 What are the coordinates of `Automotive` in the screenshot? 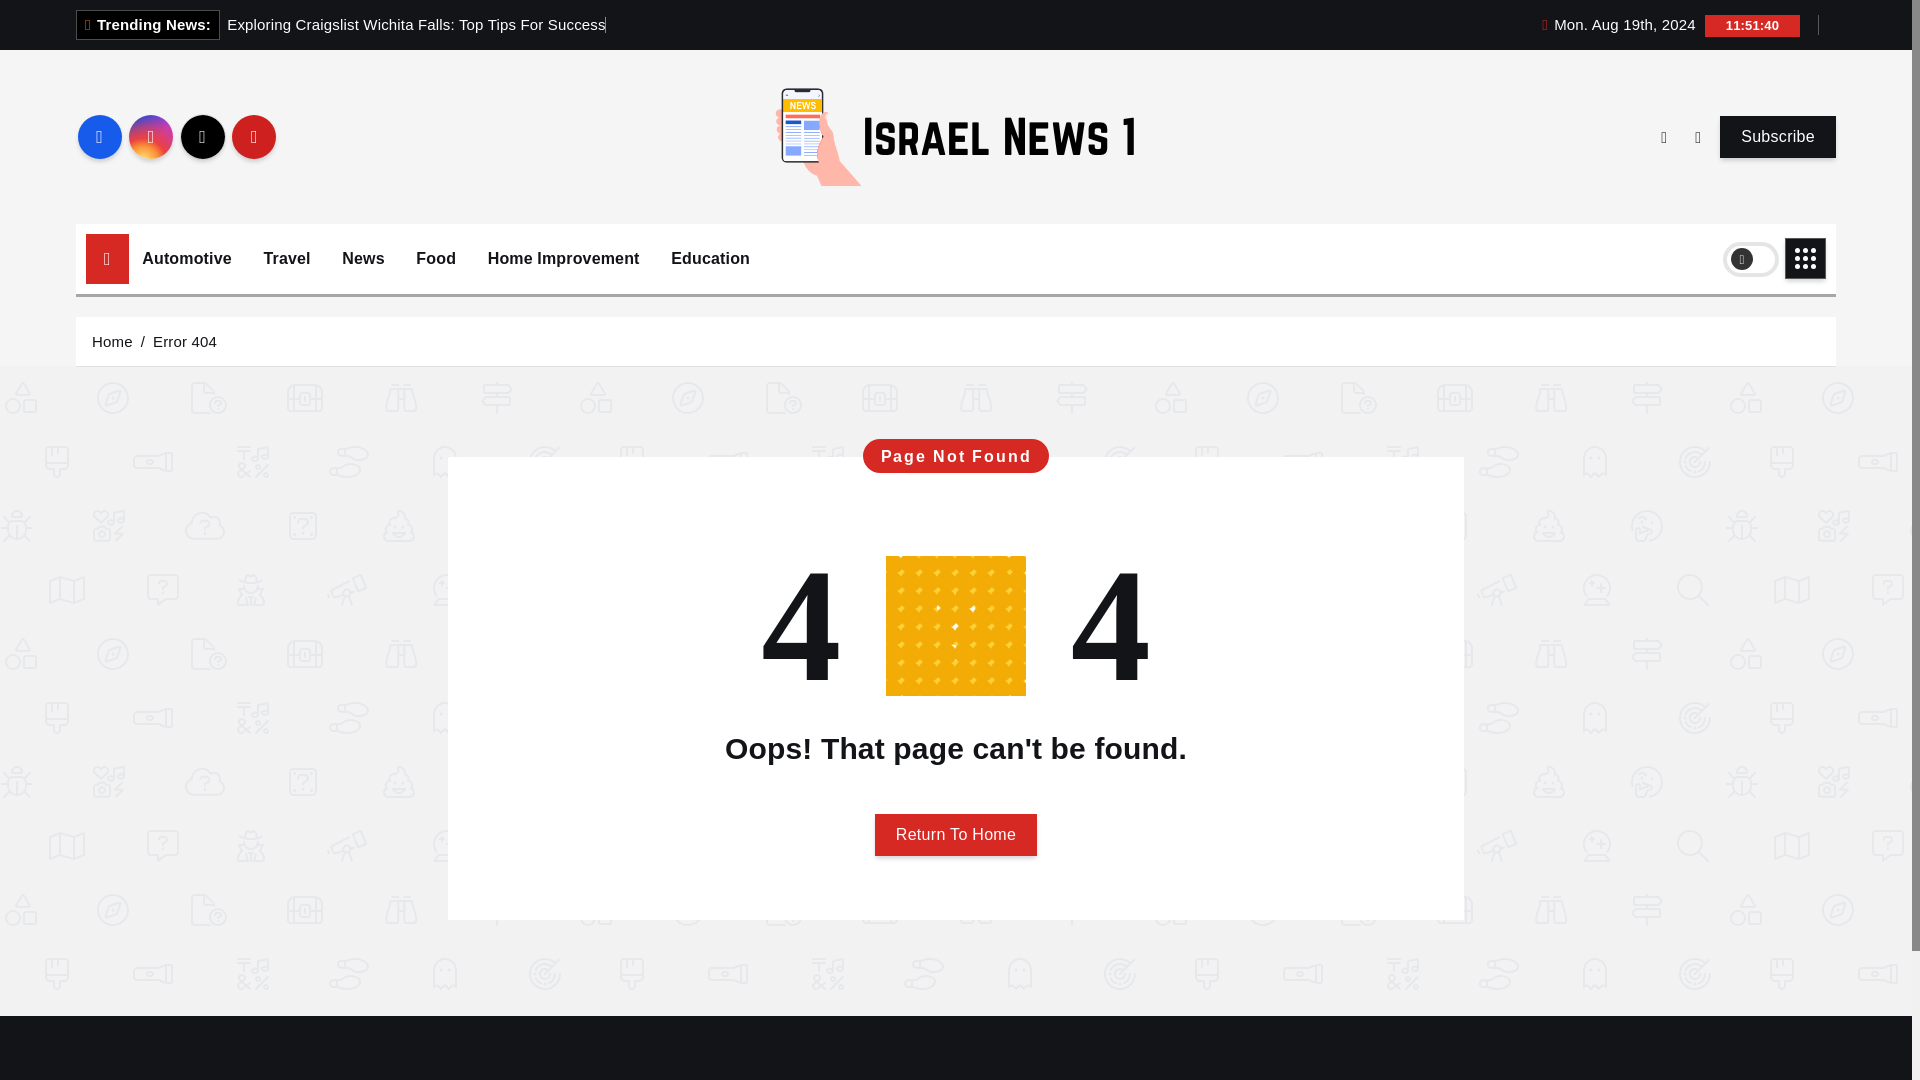 It's located at (186, 259).